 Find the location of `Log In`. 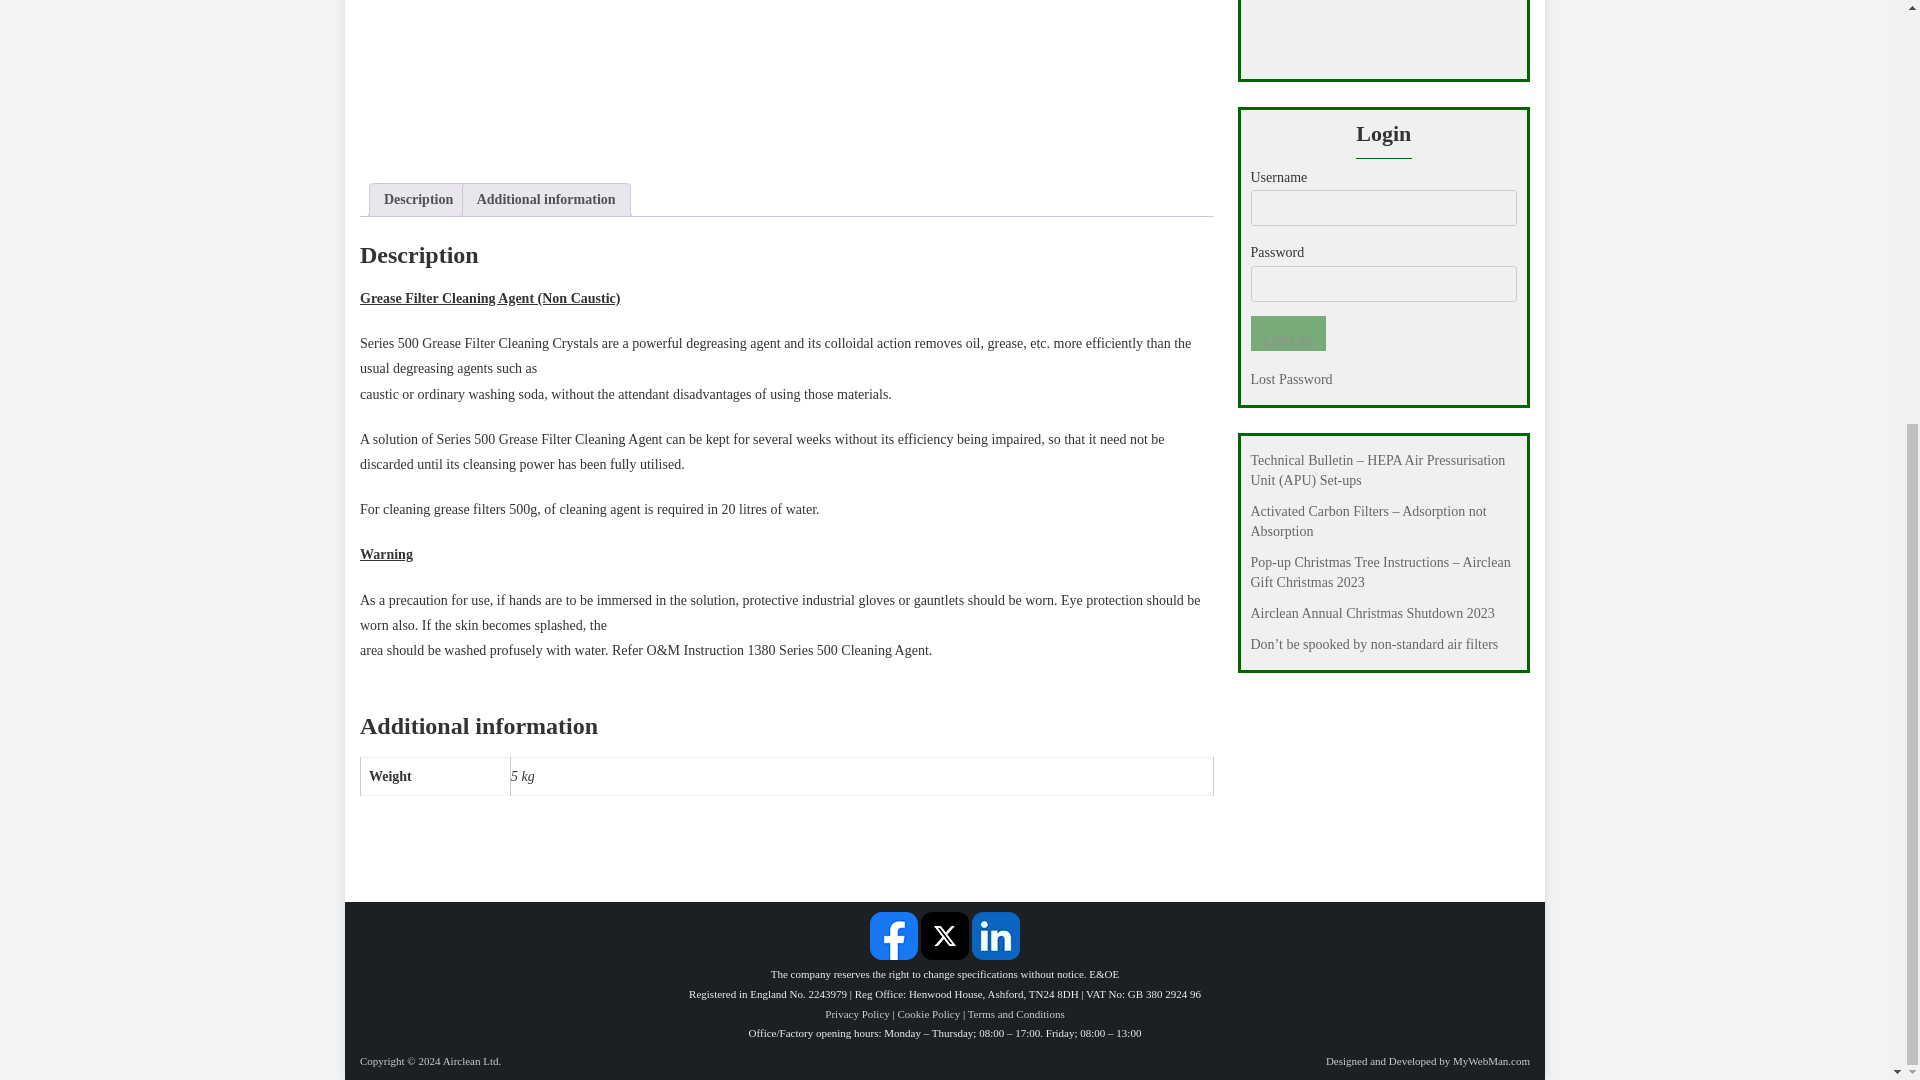

Log In is located at coordinates (1286, 334).